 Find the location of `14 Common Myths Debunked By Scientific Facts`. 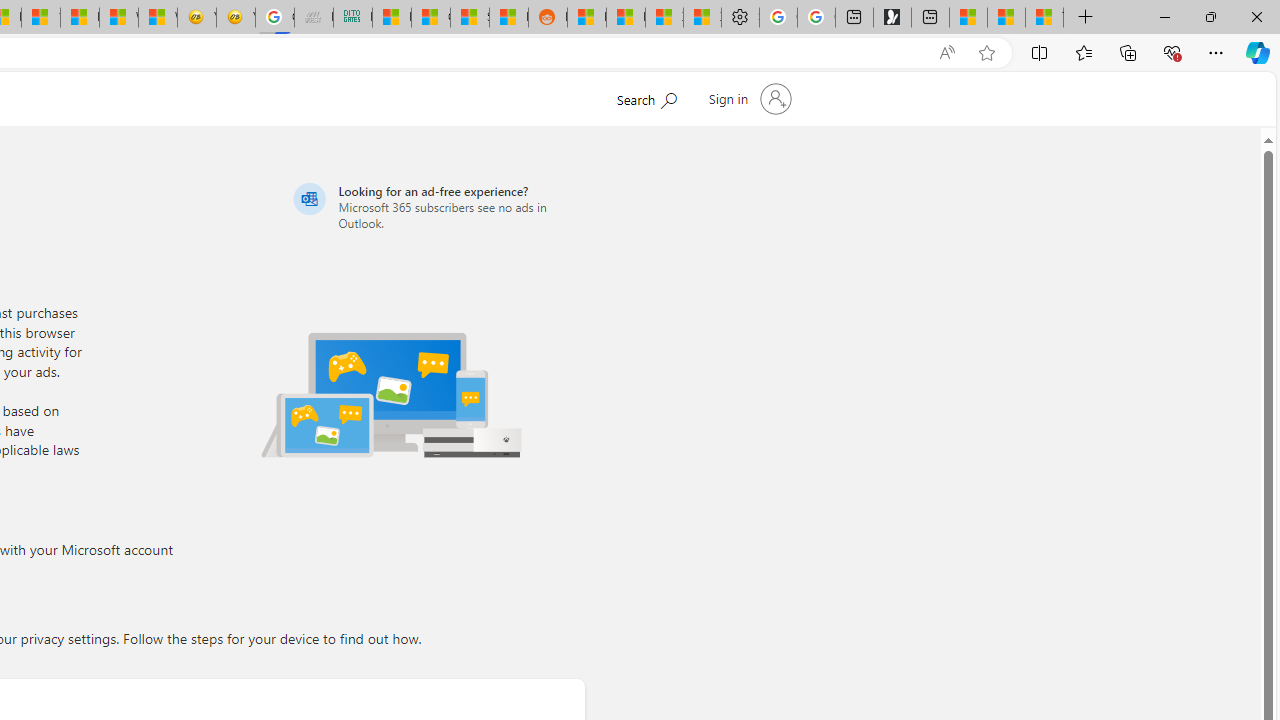

14 Common Myths Debunked By Scientific Facts is located at coordinates (40, 18).